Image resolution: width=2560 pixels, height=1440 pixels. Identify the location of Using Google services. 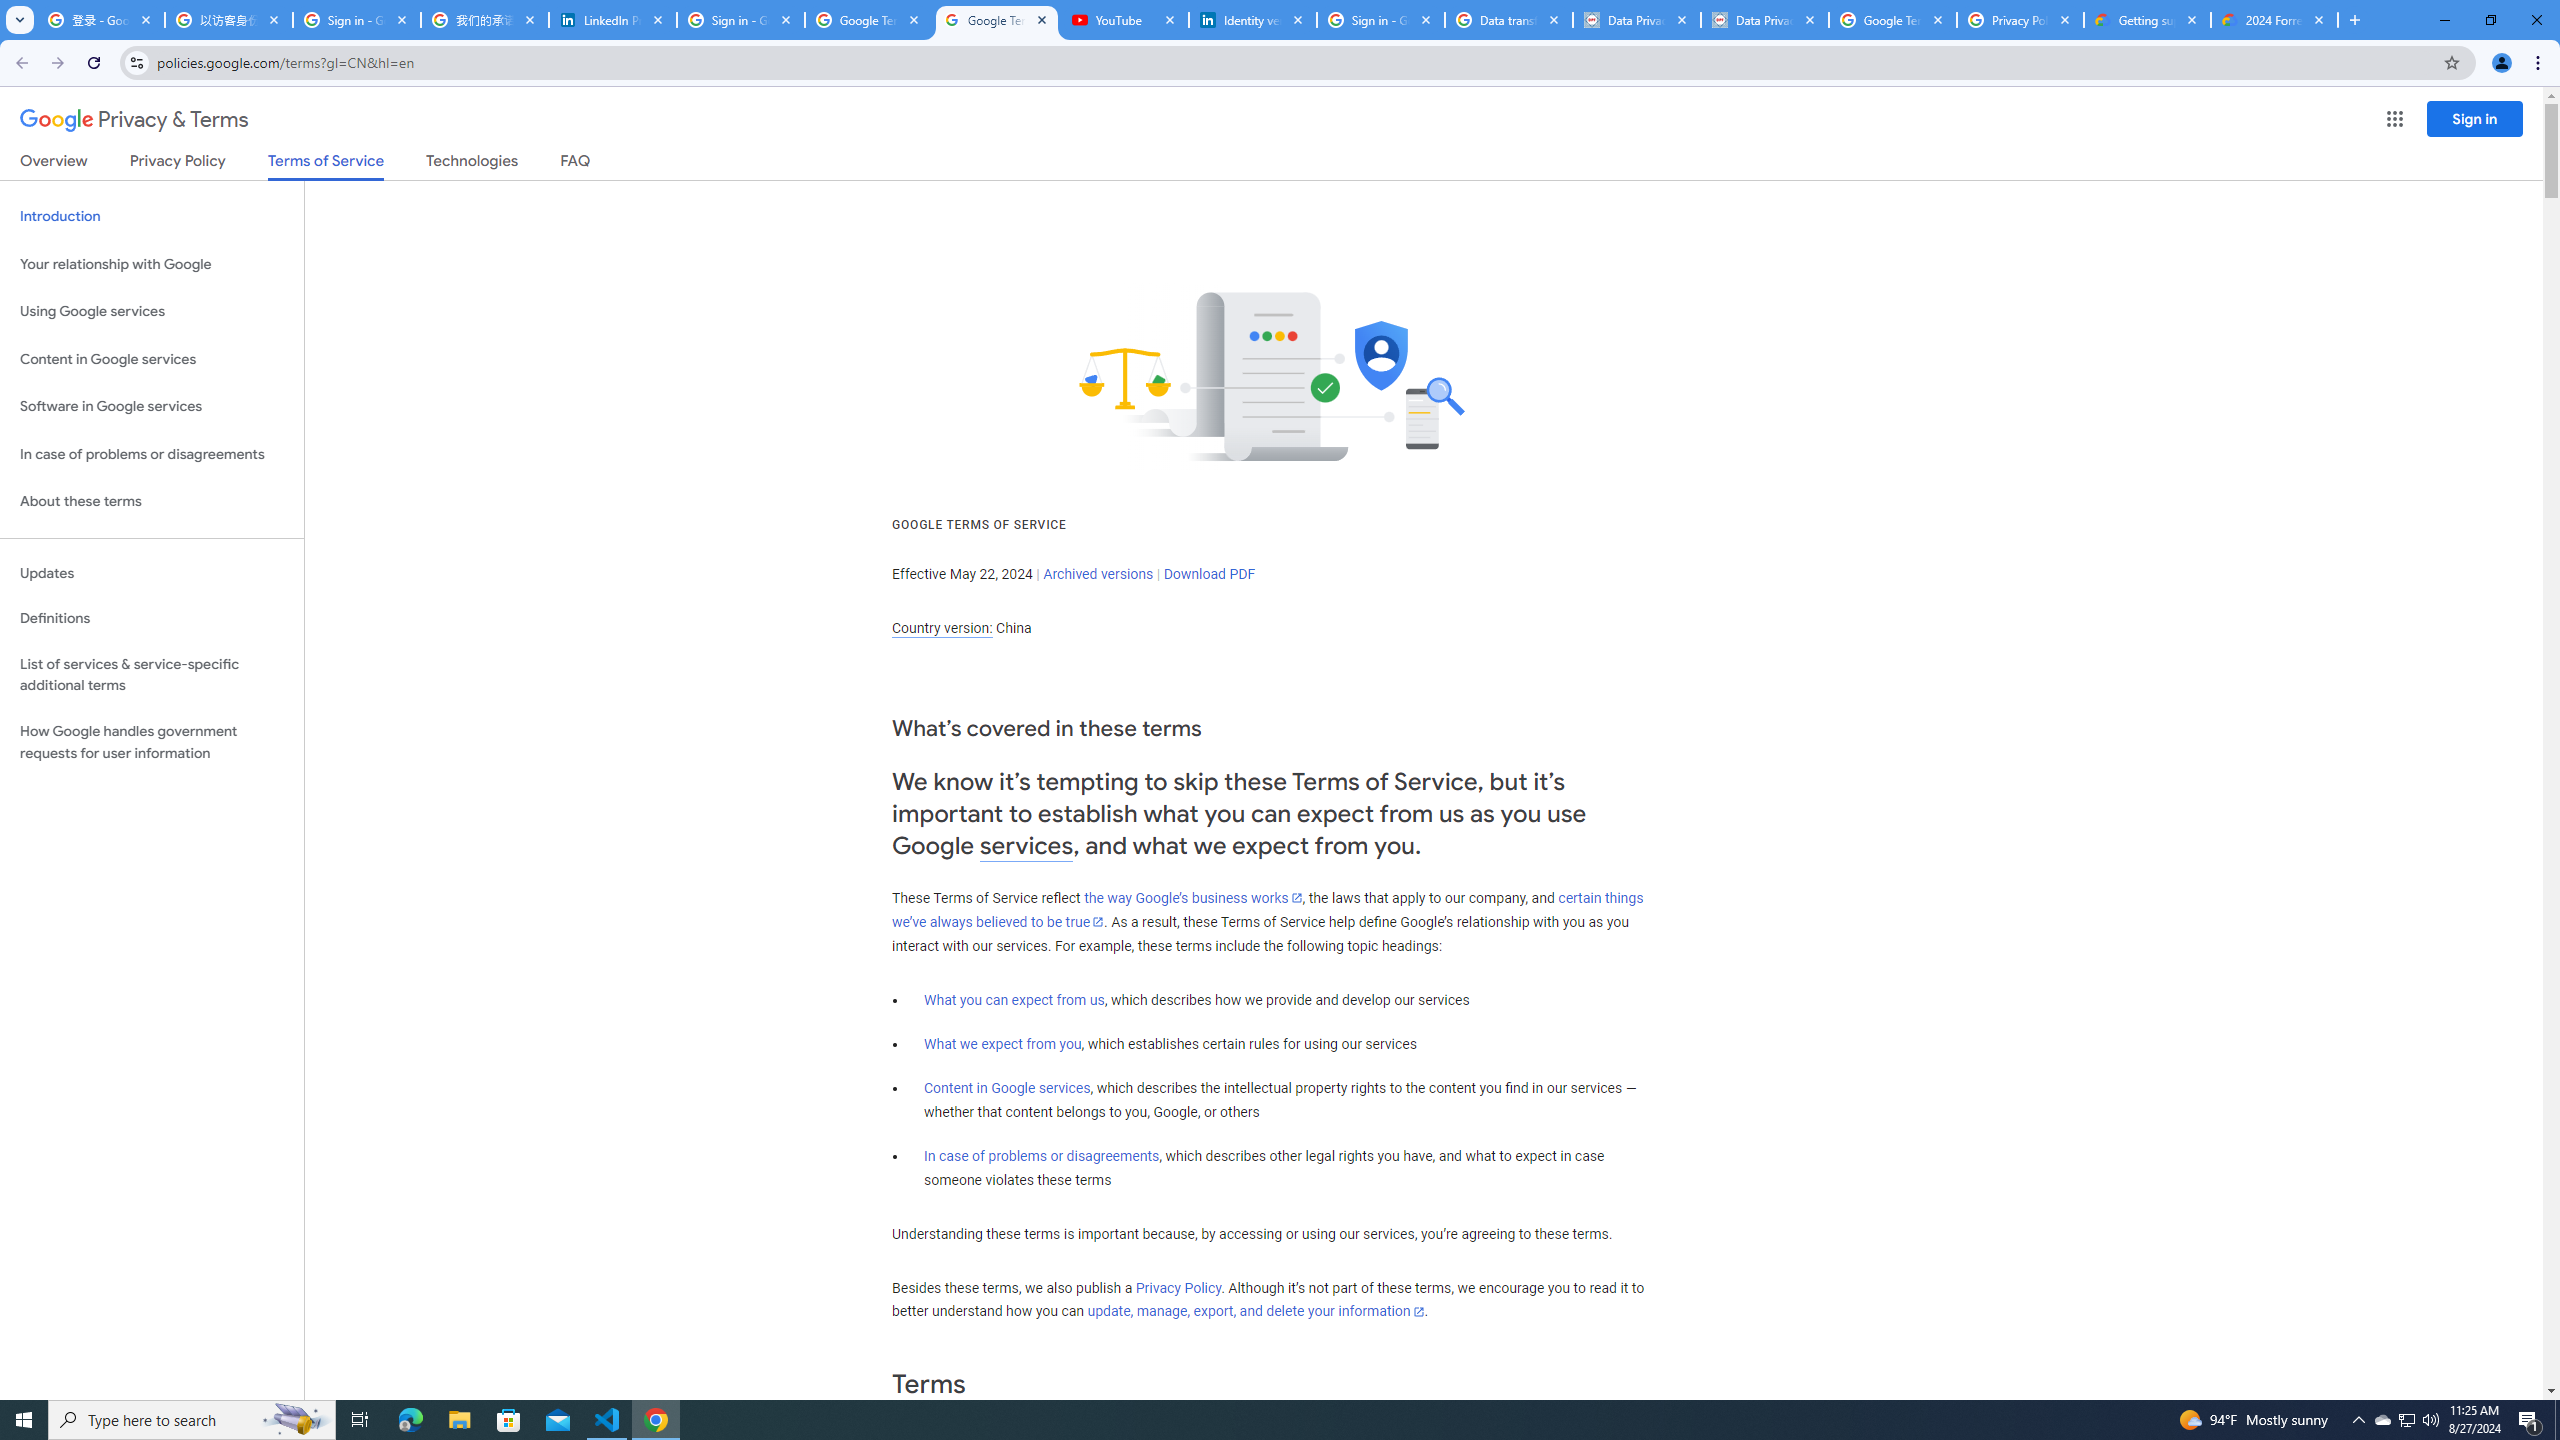
(152, 312).